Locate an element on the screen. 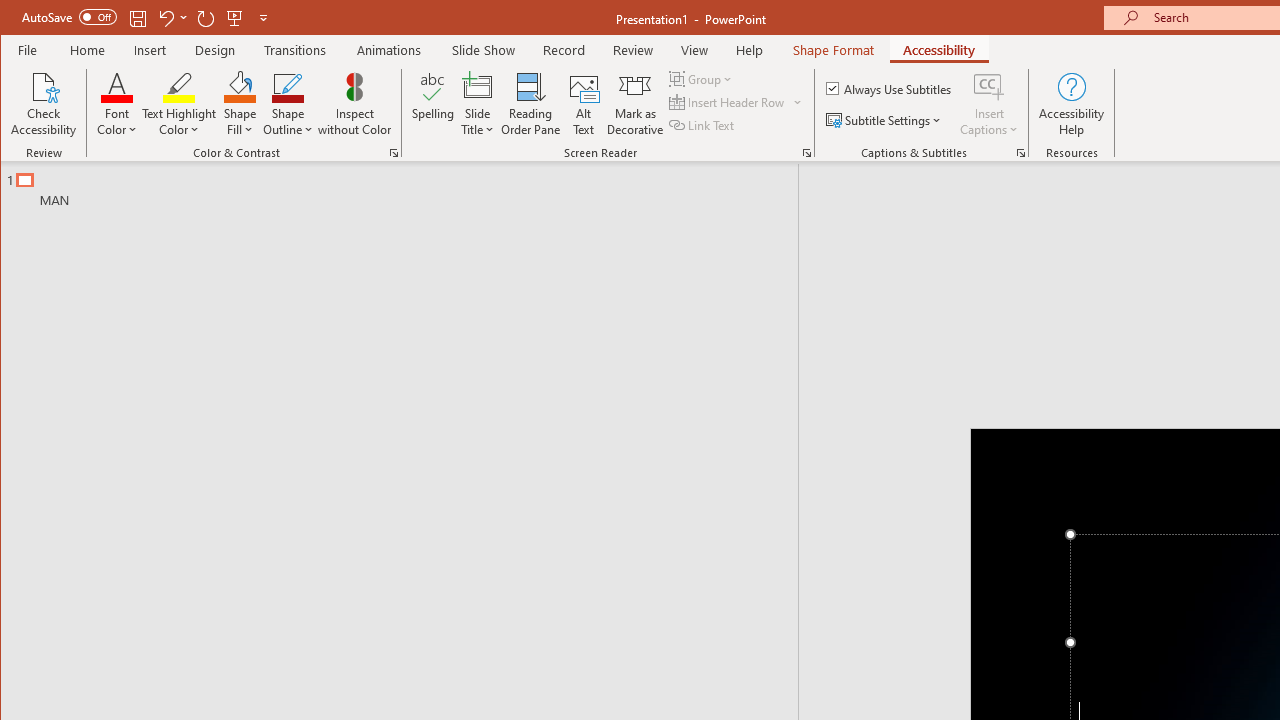 This screenshot has height=720, width=1280. Shape Fill Orange, Accent 2 is located at coordinates (240, 86).